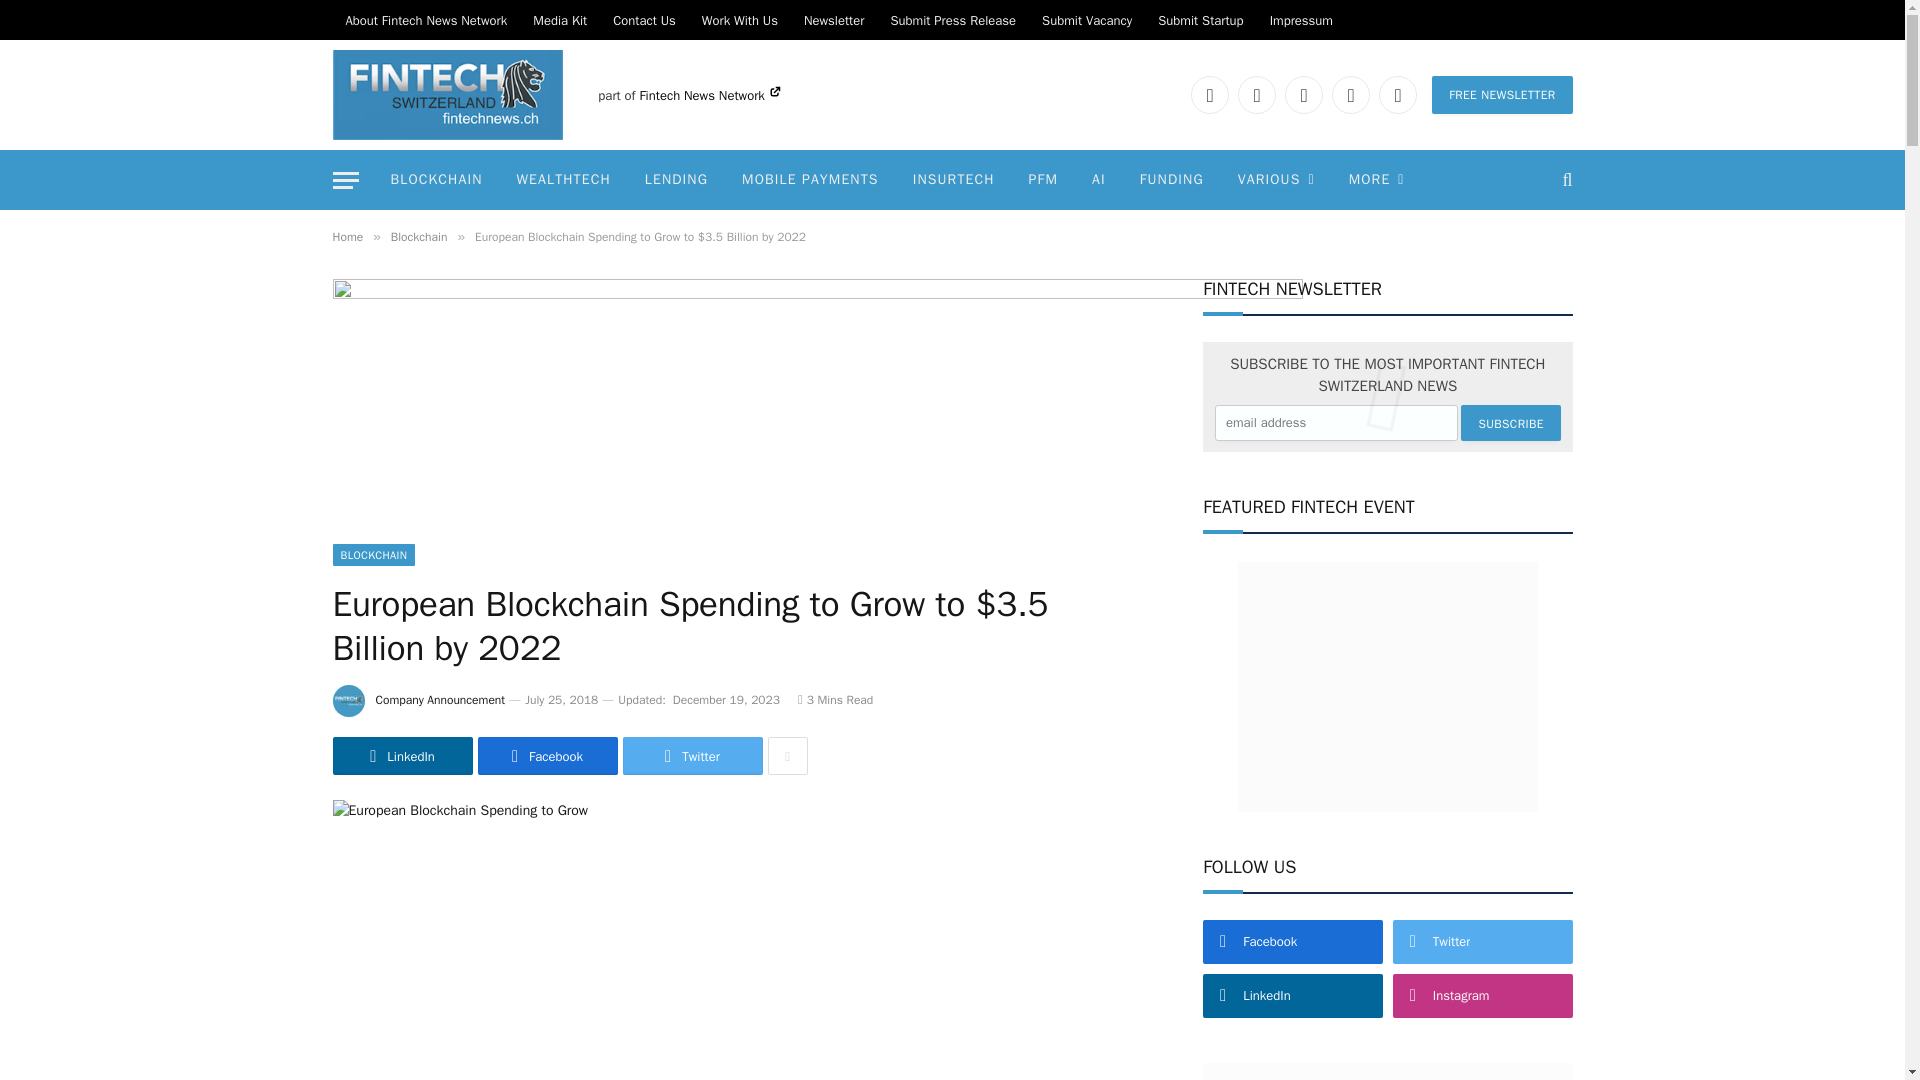  I want to click on Submit Startup, so click(1200, 20).